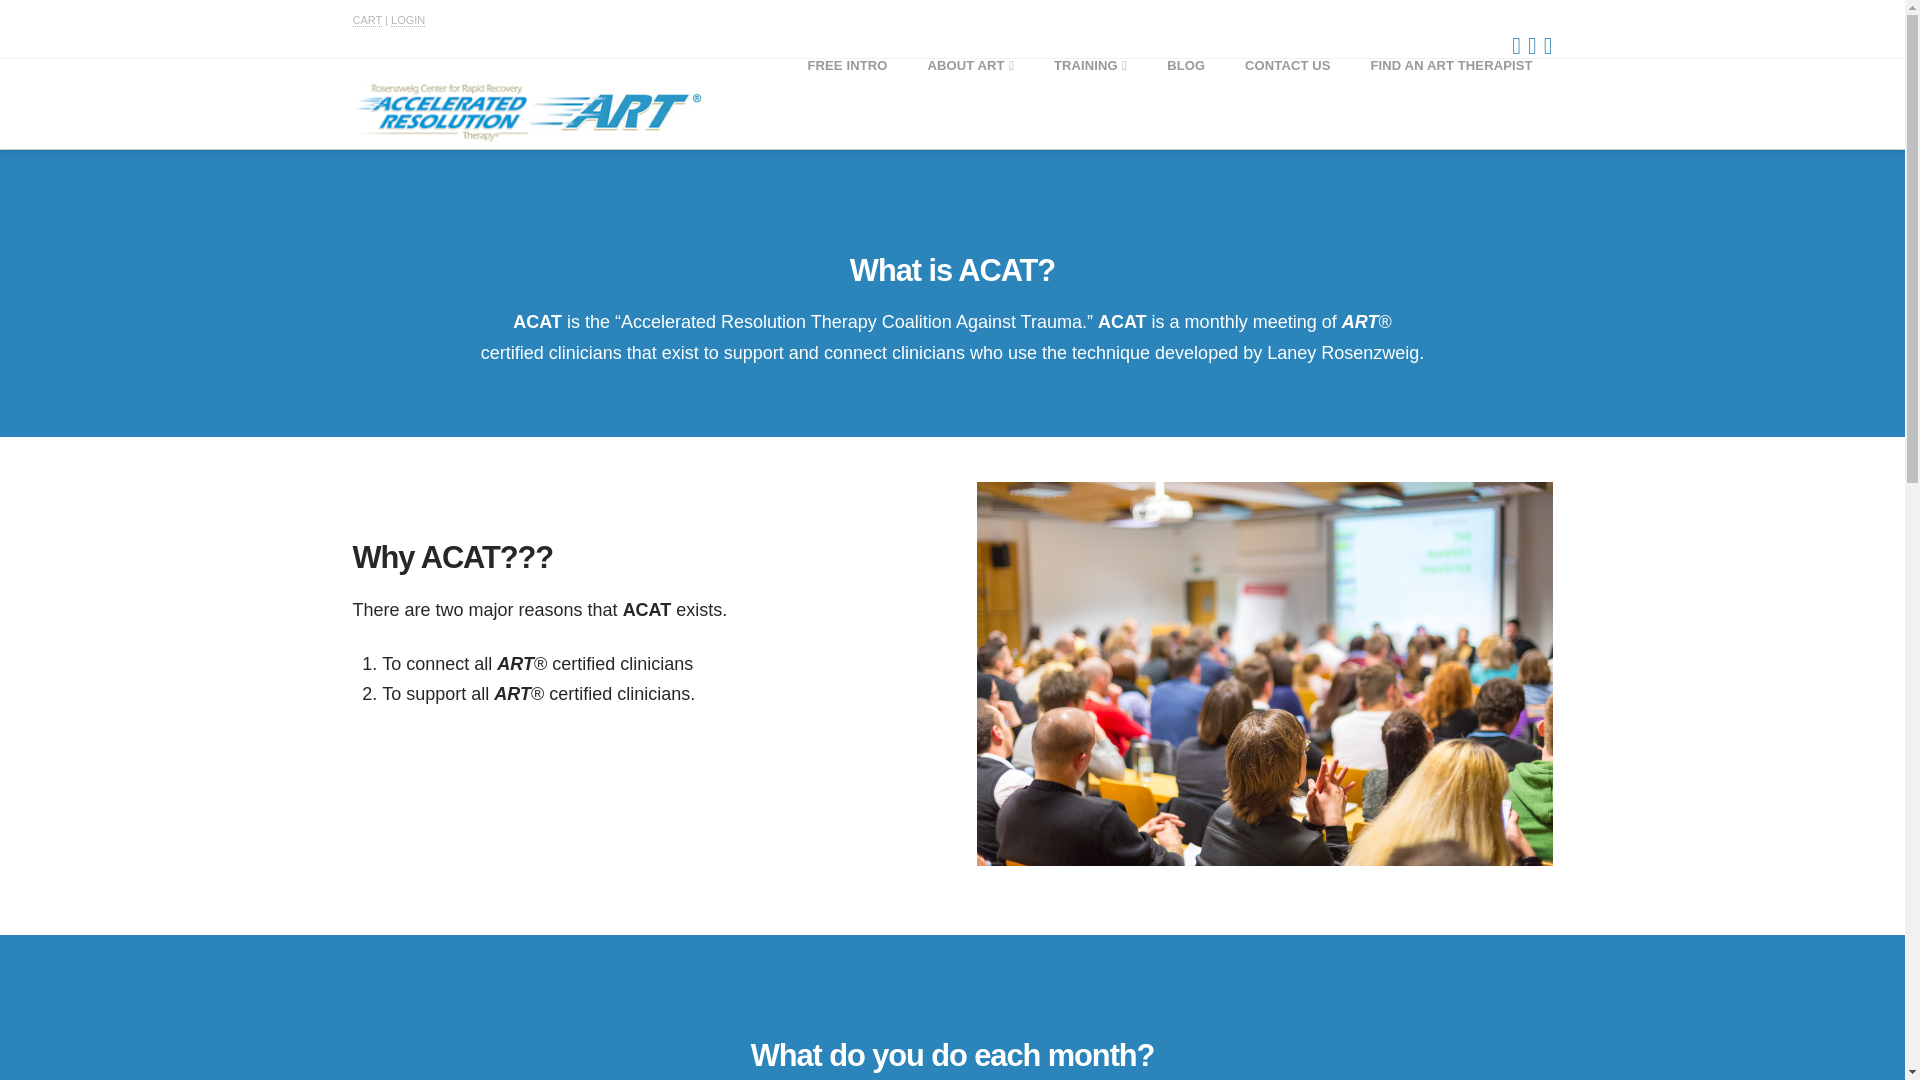 Image resolution: width=1920 pixels, height=1080 pixels. Describe the element at coordinates (366, 20) in the screenshot. I see `CART` at that location.